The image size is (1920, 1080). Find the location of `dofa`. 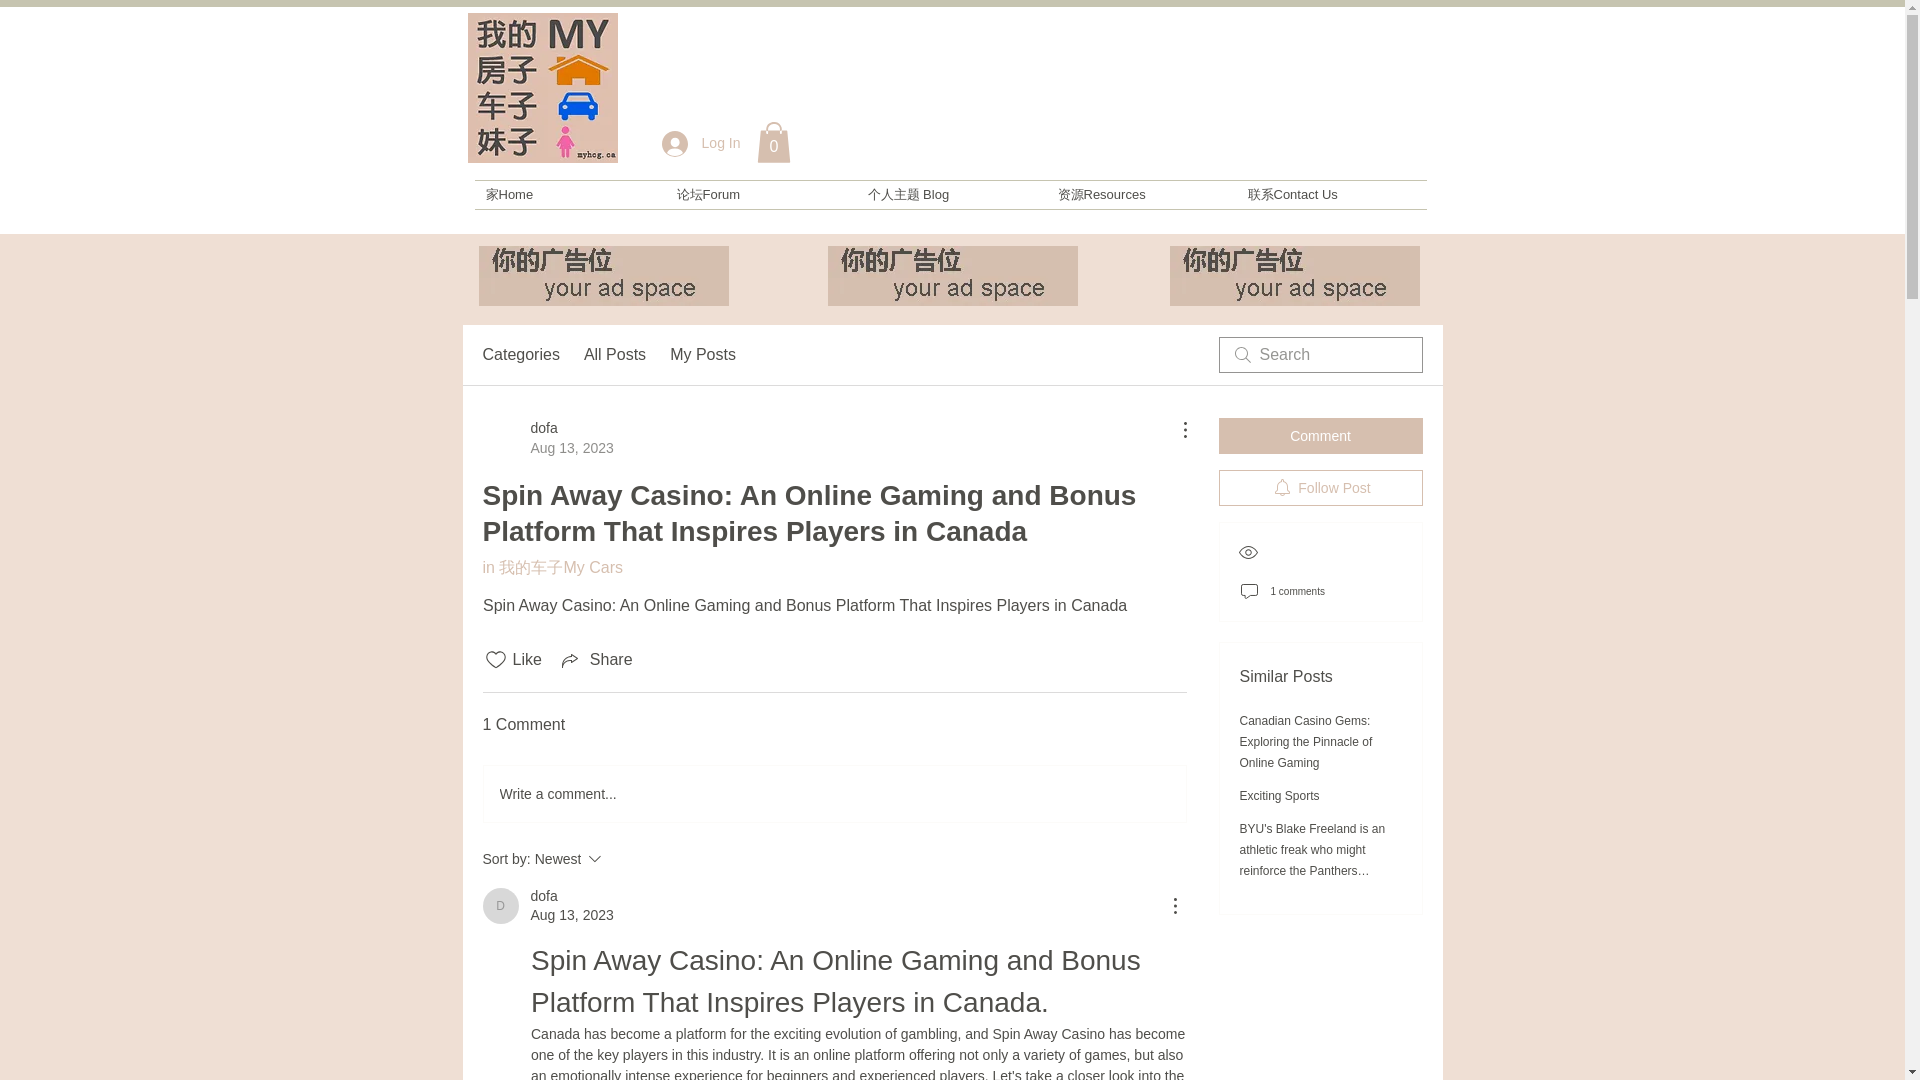

dofa is located at coordinates (542, 896).